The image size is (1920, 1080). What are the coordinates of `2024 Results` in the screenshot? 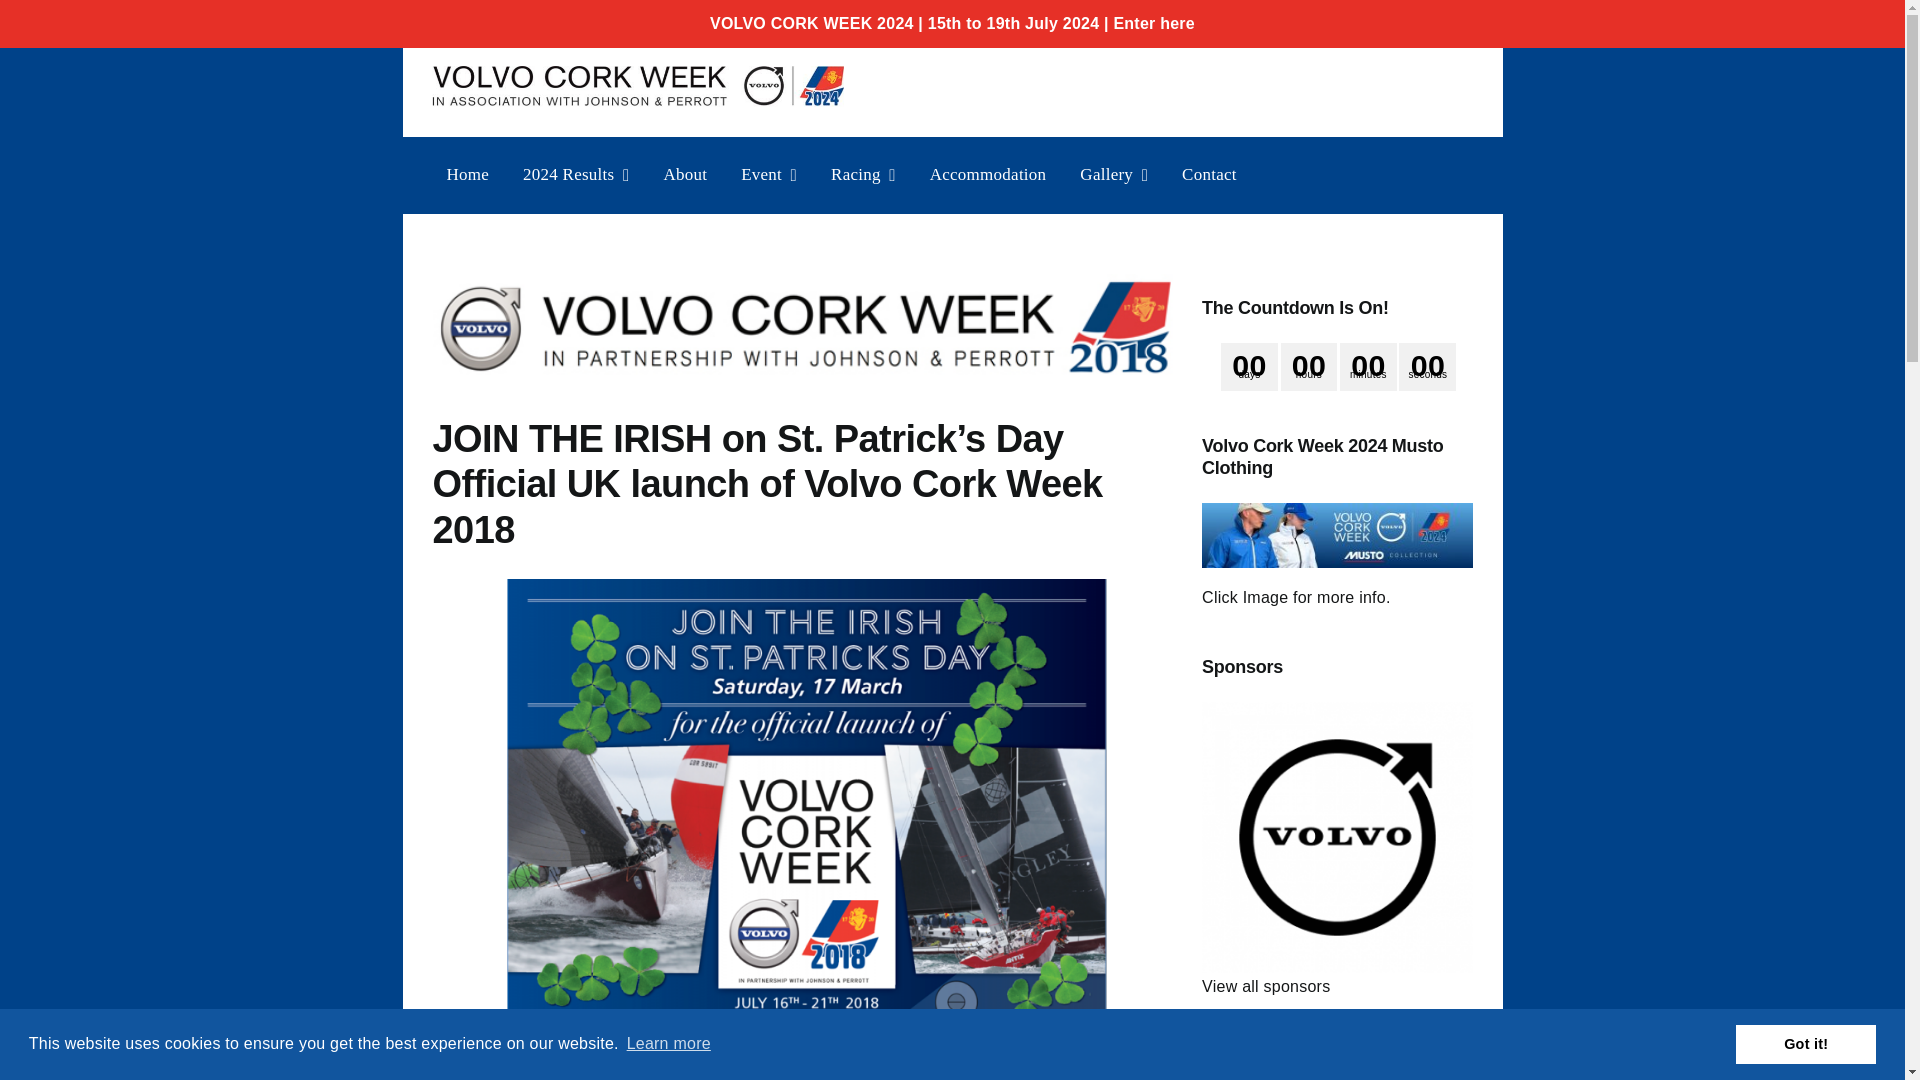 It's located at (576, 174).